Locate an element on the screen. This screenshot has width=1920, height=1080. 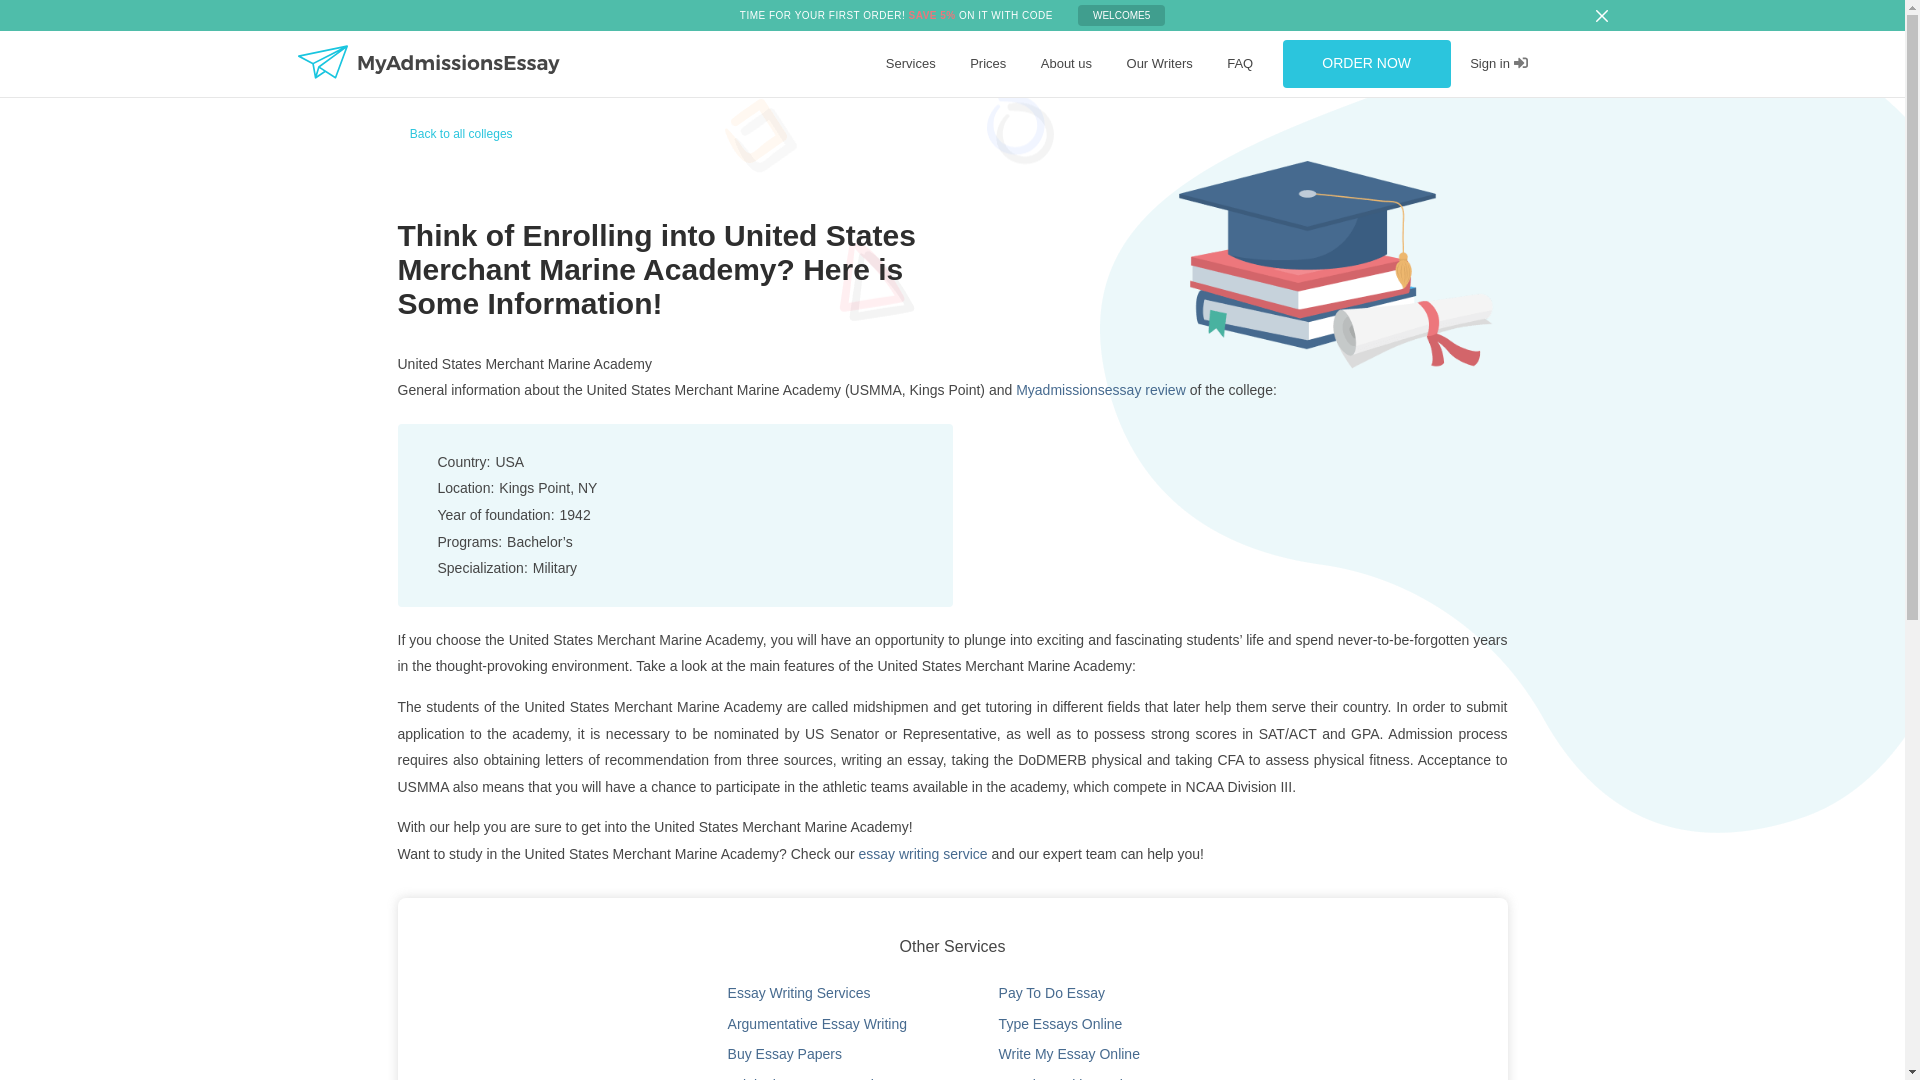
Sign in is located at coordinates (1498, 64).